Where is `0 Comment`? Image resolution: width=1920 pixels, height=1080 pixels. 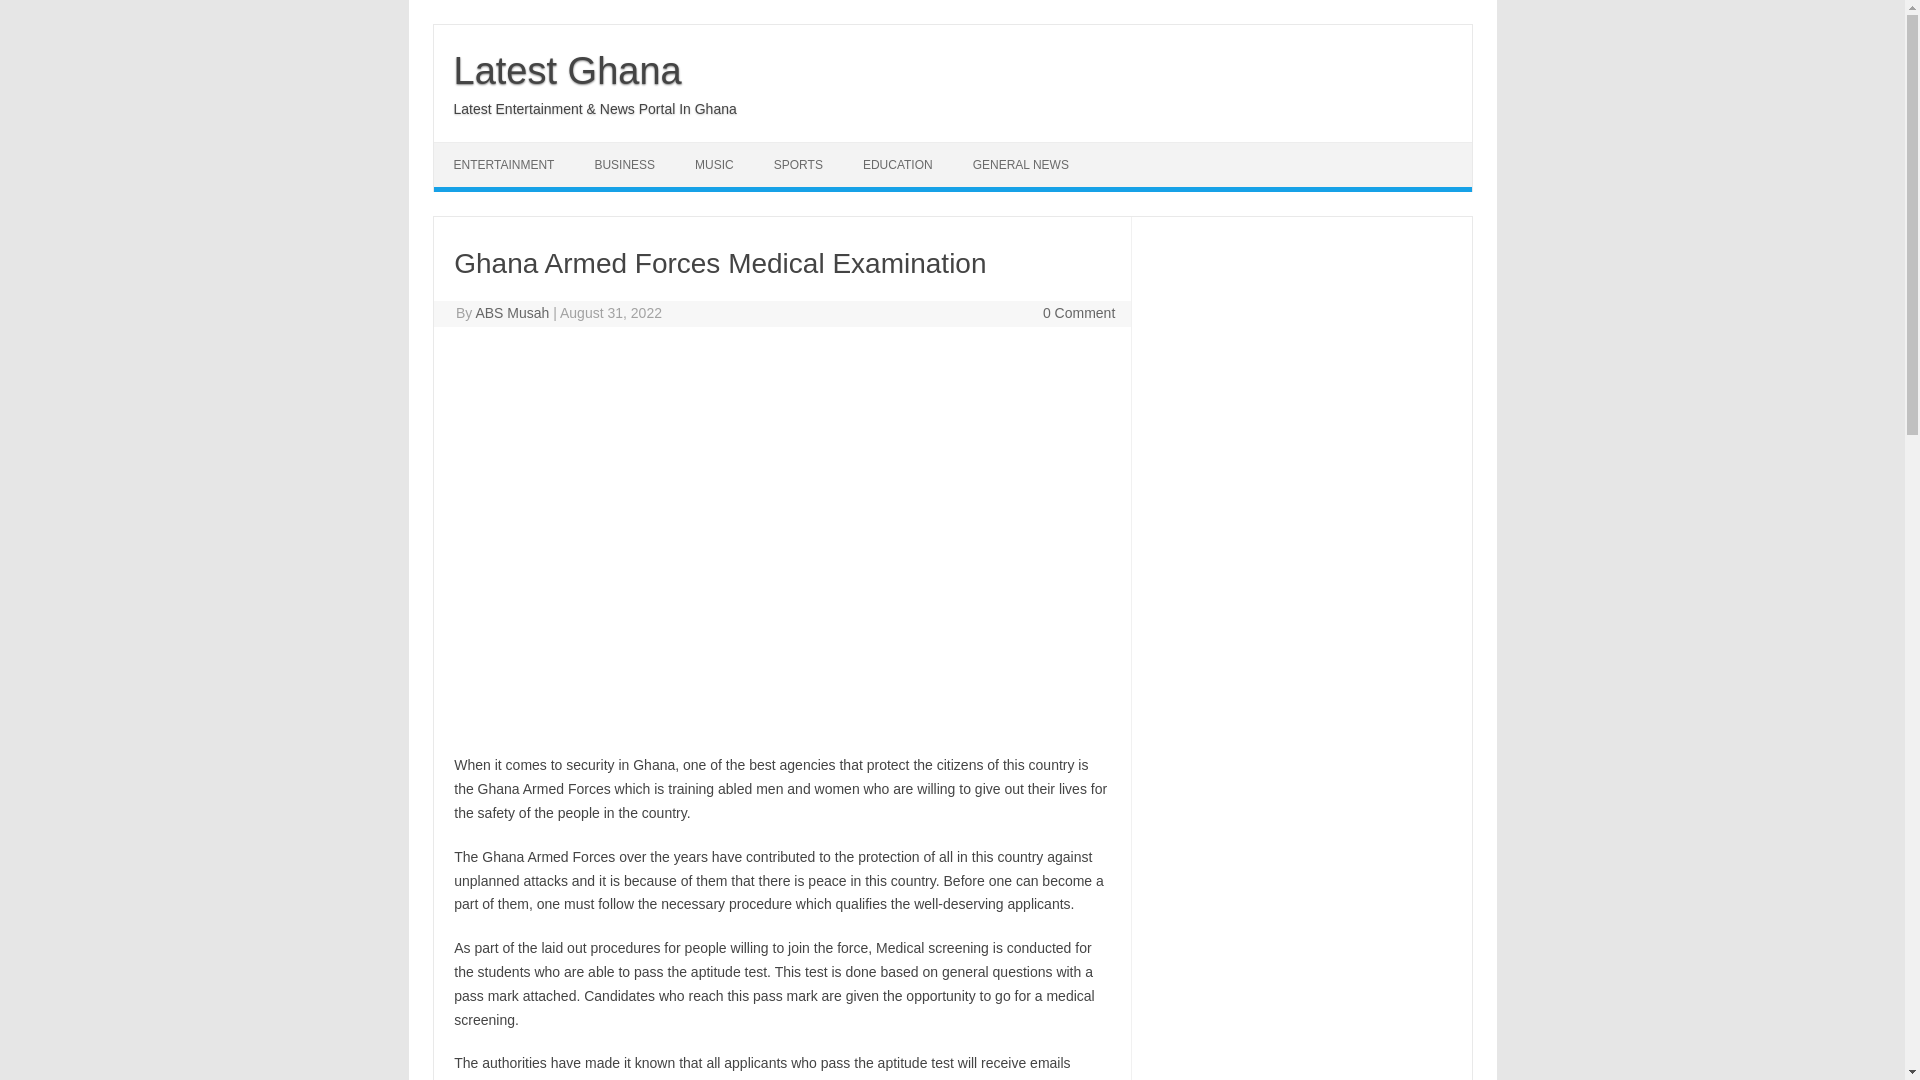
0 Comment is located at coordinates (1078, 312).